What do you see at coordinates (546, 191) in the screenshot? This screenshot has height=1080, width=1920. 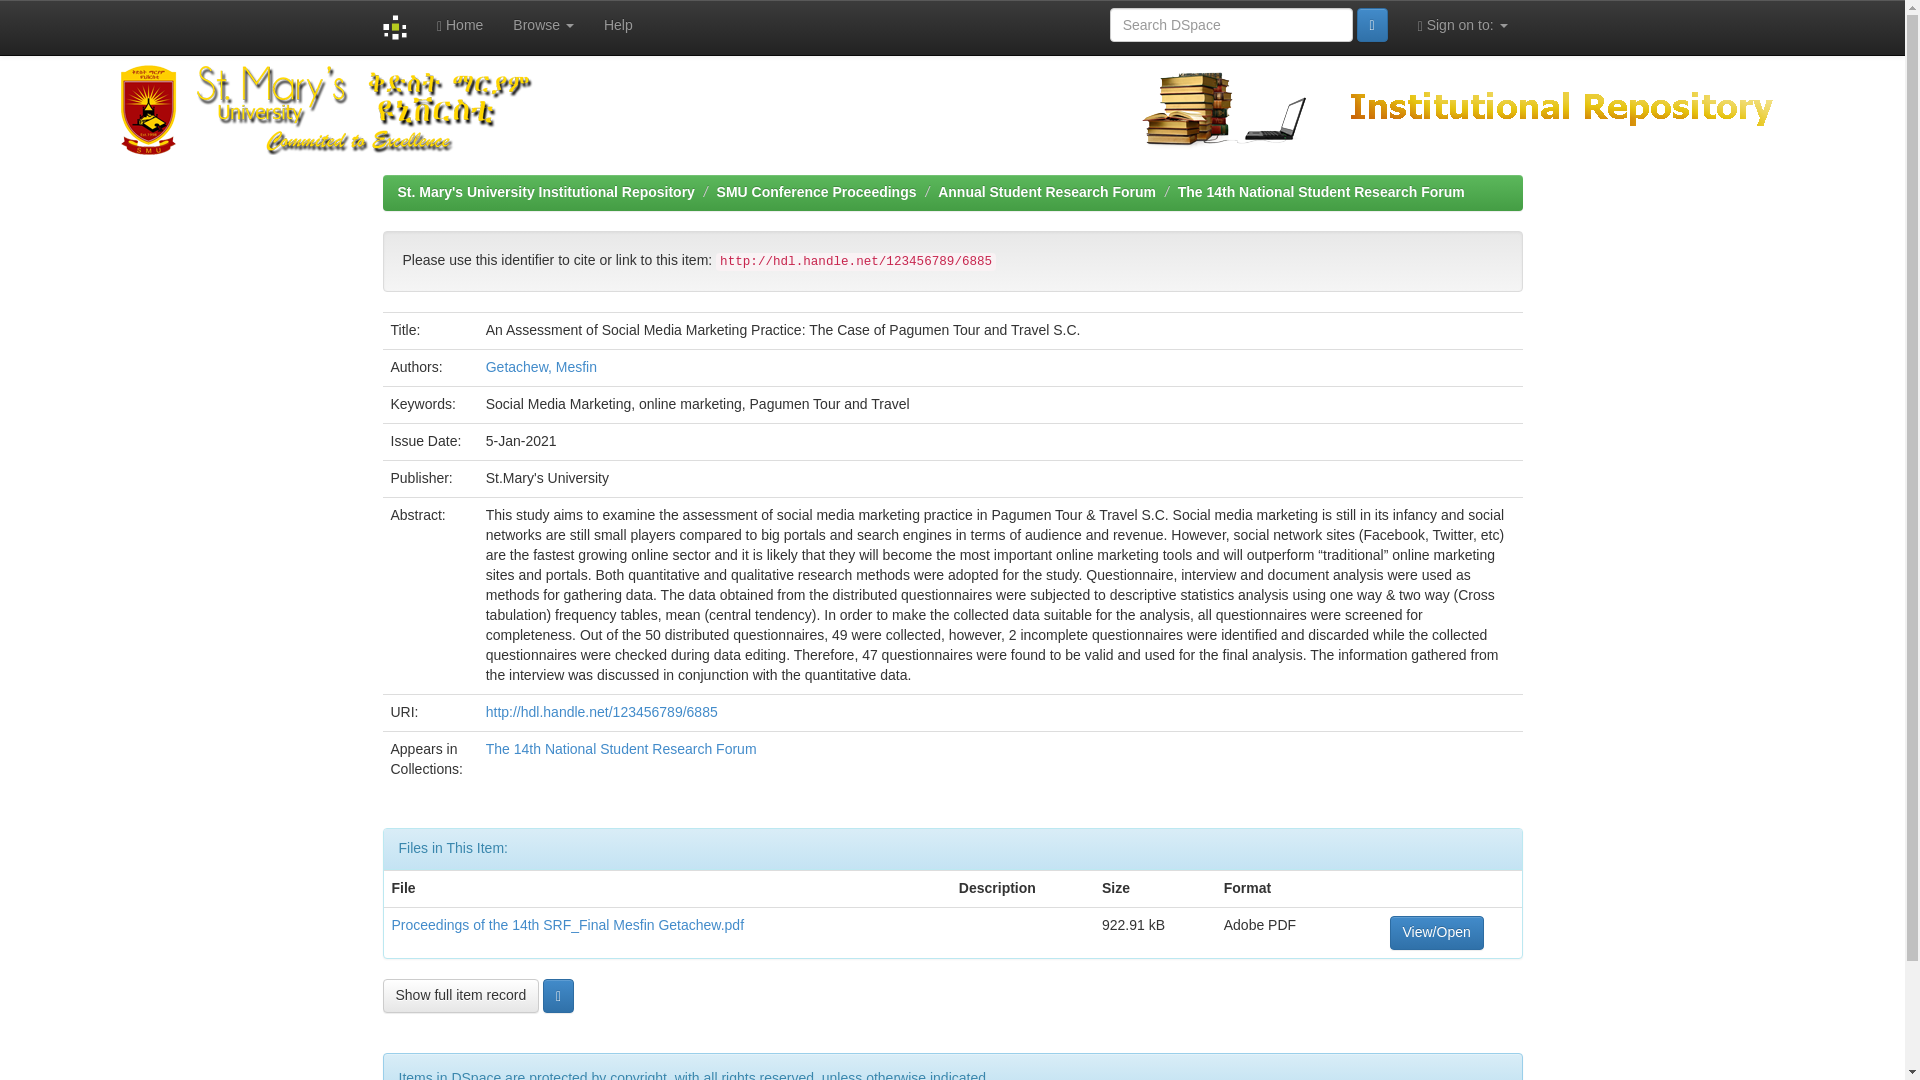 I see `St. Mary's University Institutional Repository` at bounding box center [546, 191].